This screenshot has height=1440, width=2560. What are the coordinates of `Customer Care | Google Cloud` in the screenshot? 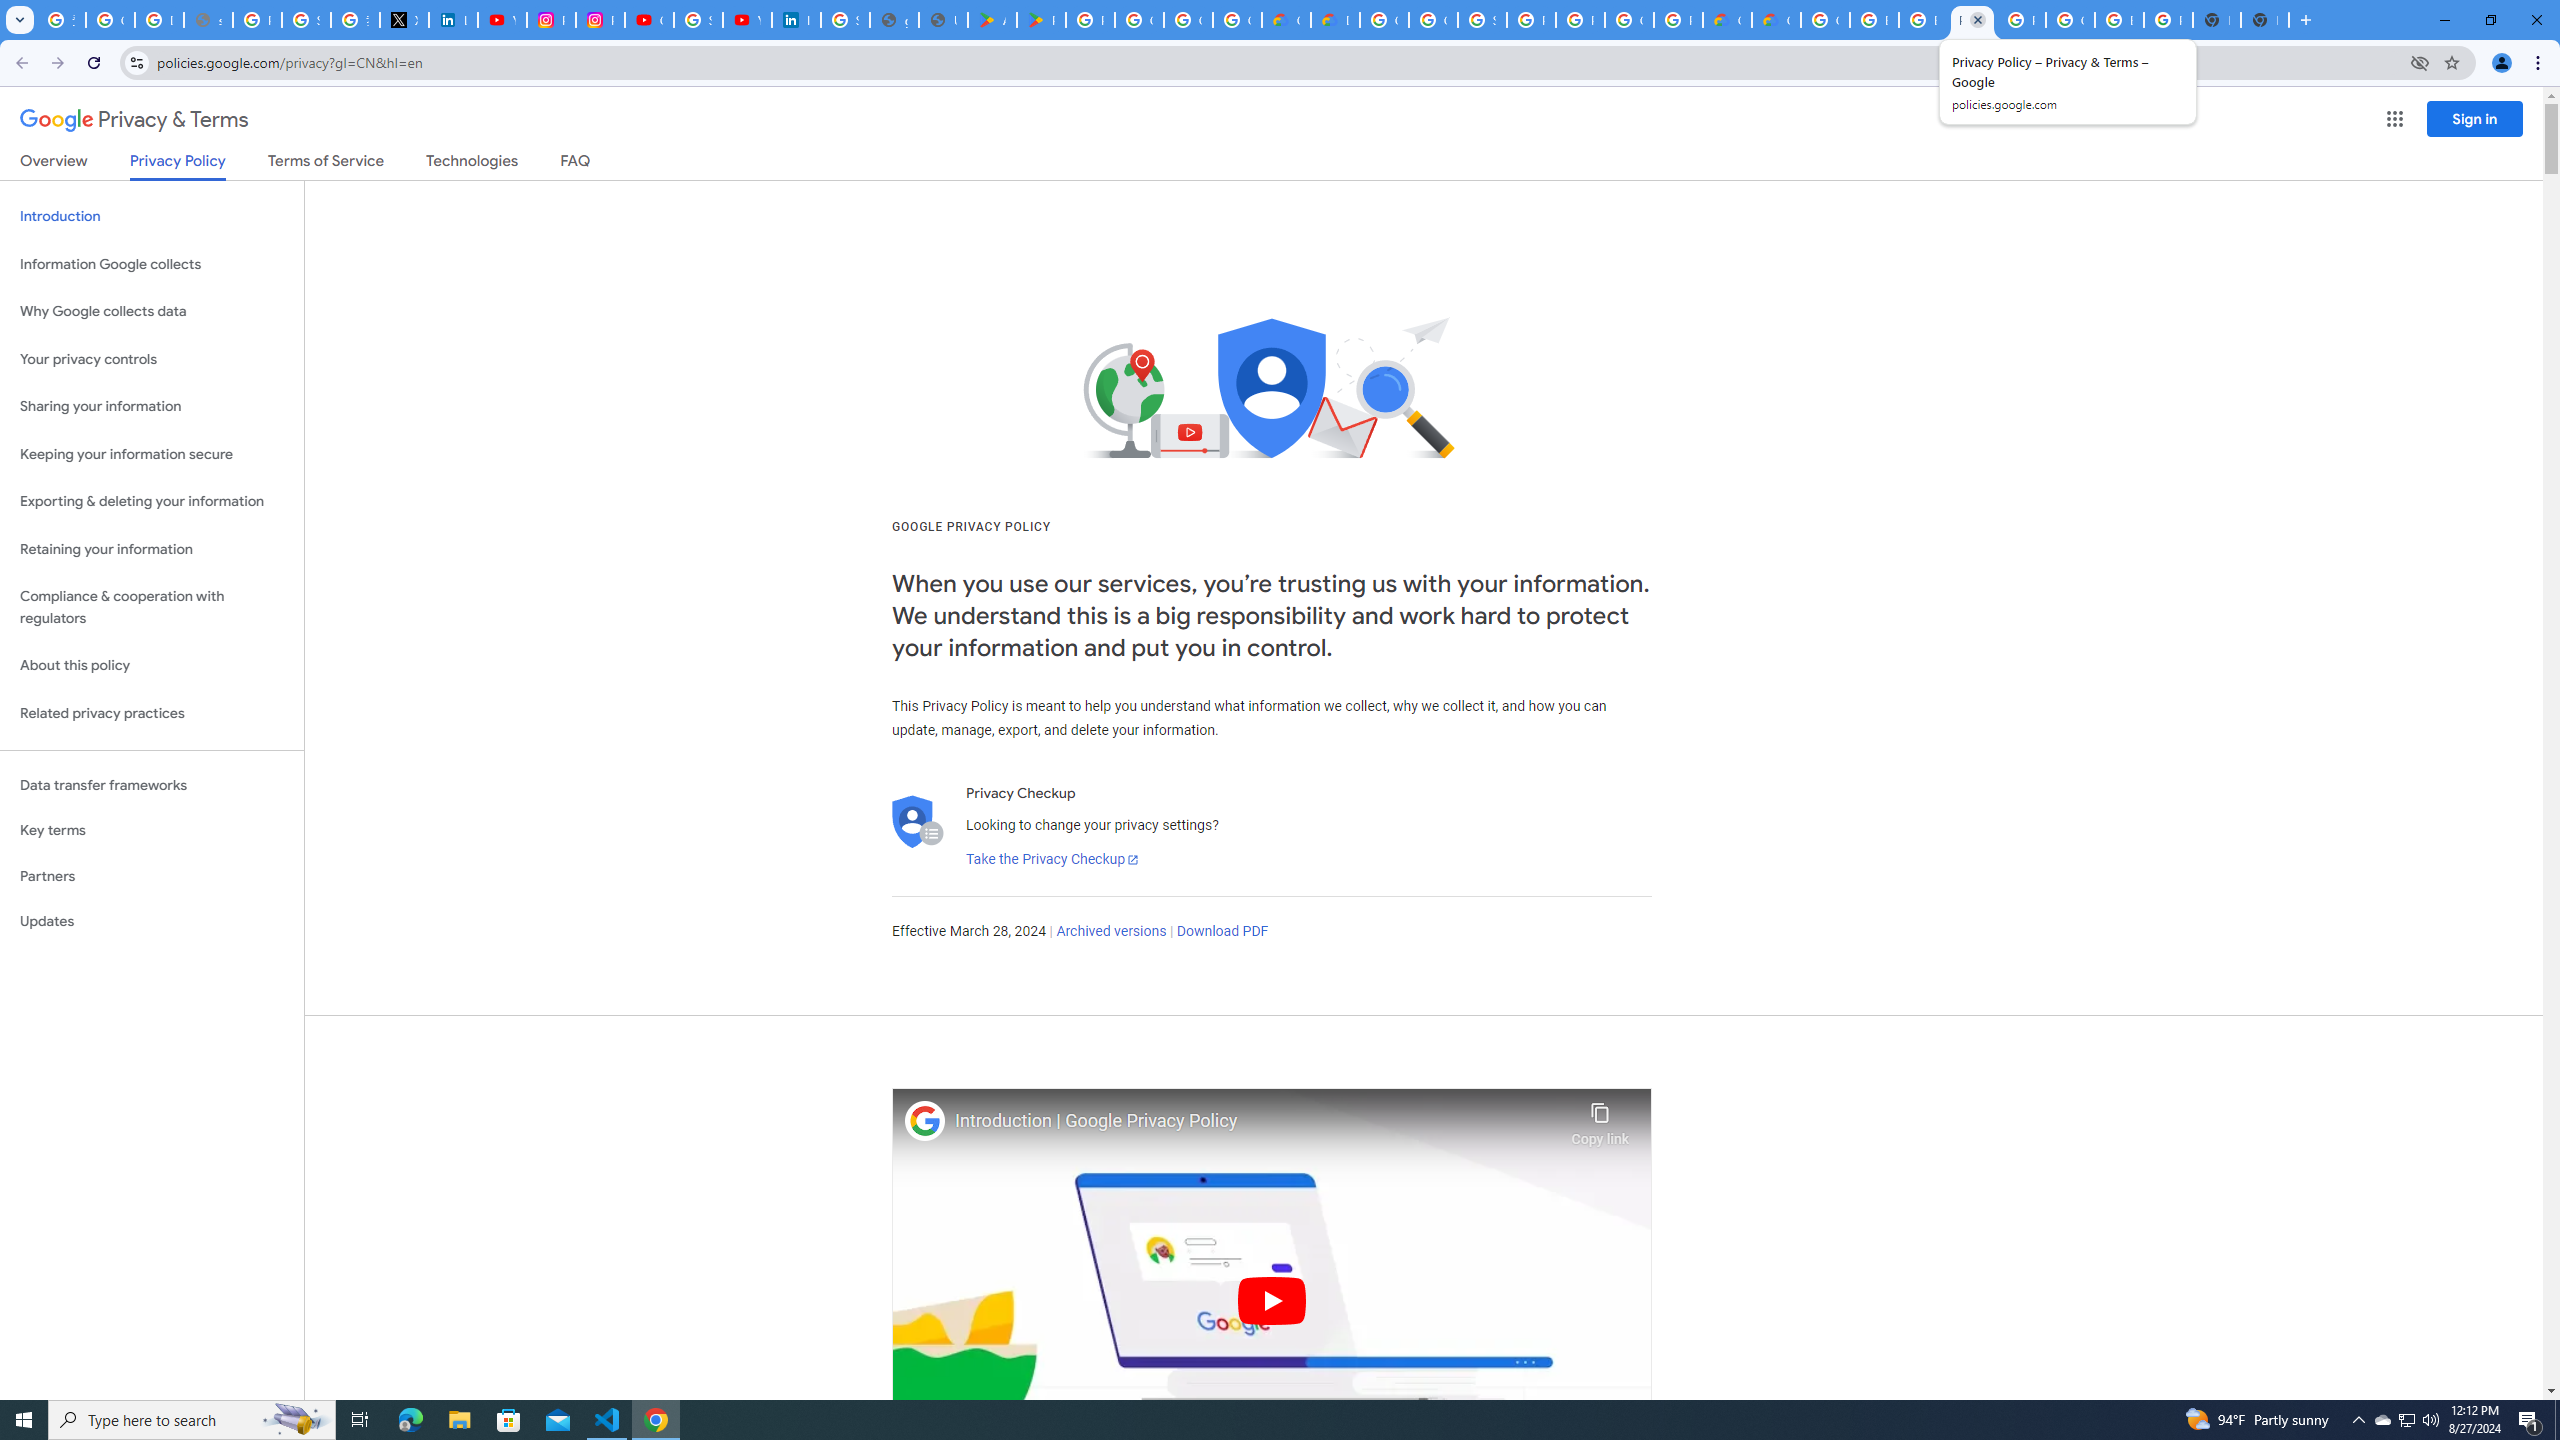 It's located at (1286, 20).